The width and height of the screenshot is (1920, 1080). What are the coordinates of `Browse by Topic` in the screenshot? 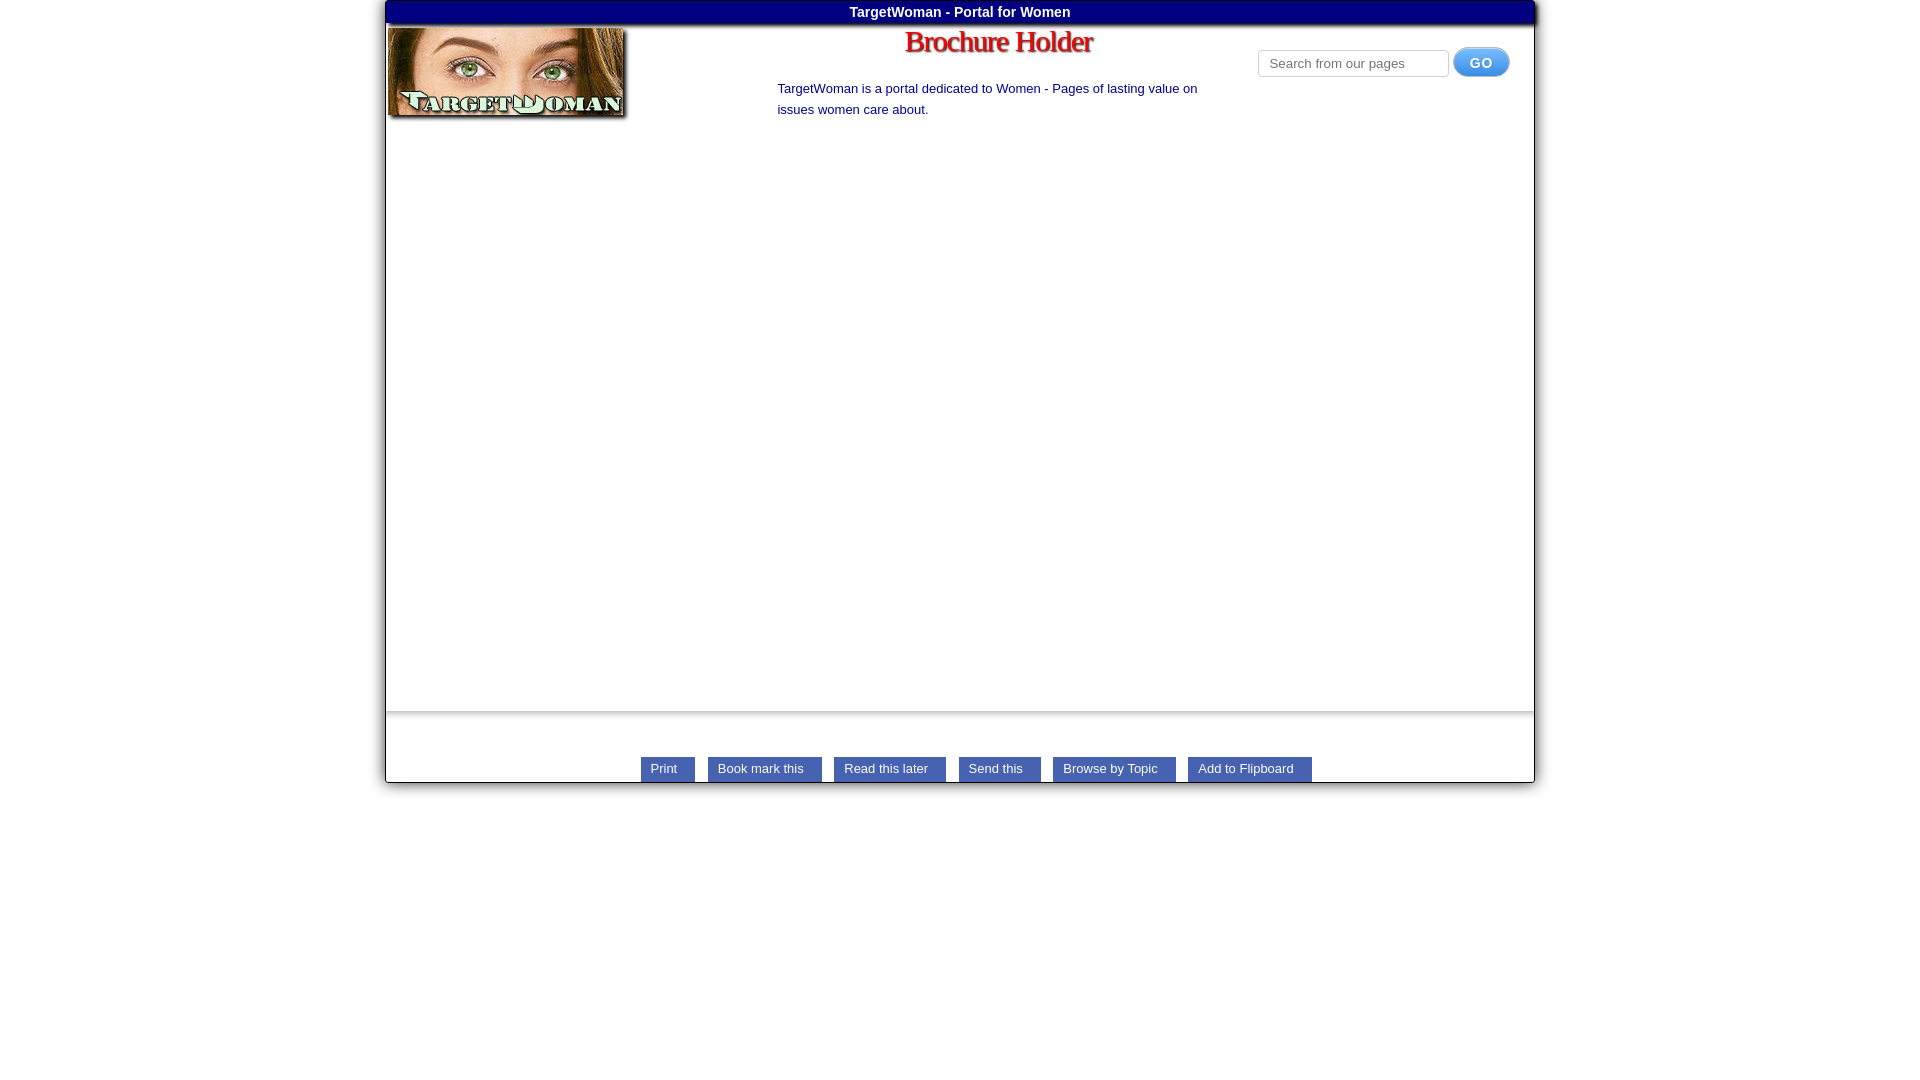 It's located at (1114, 768).